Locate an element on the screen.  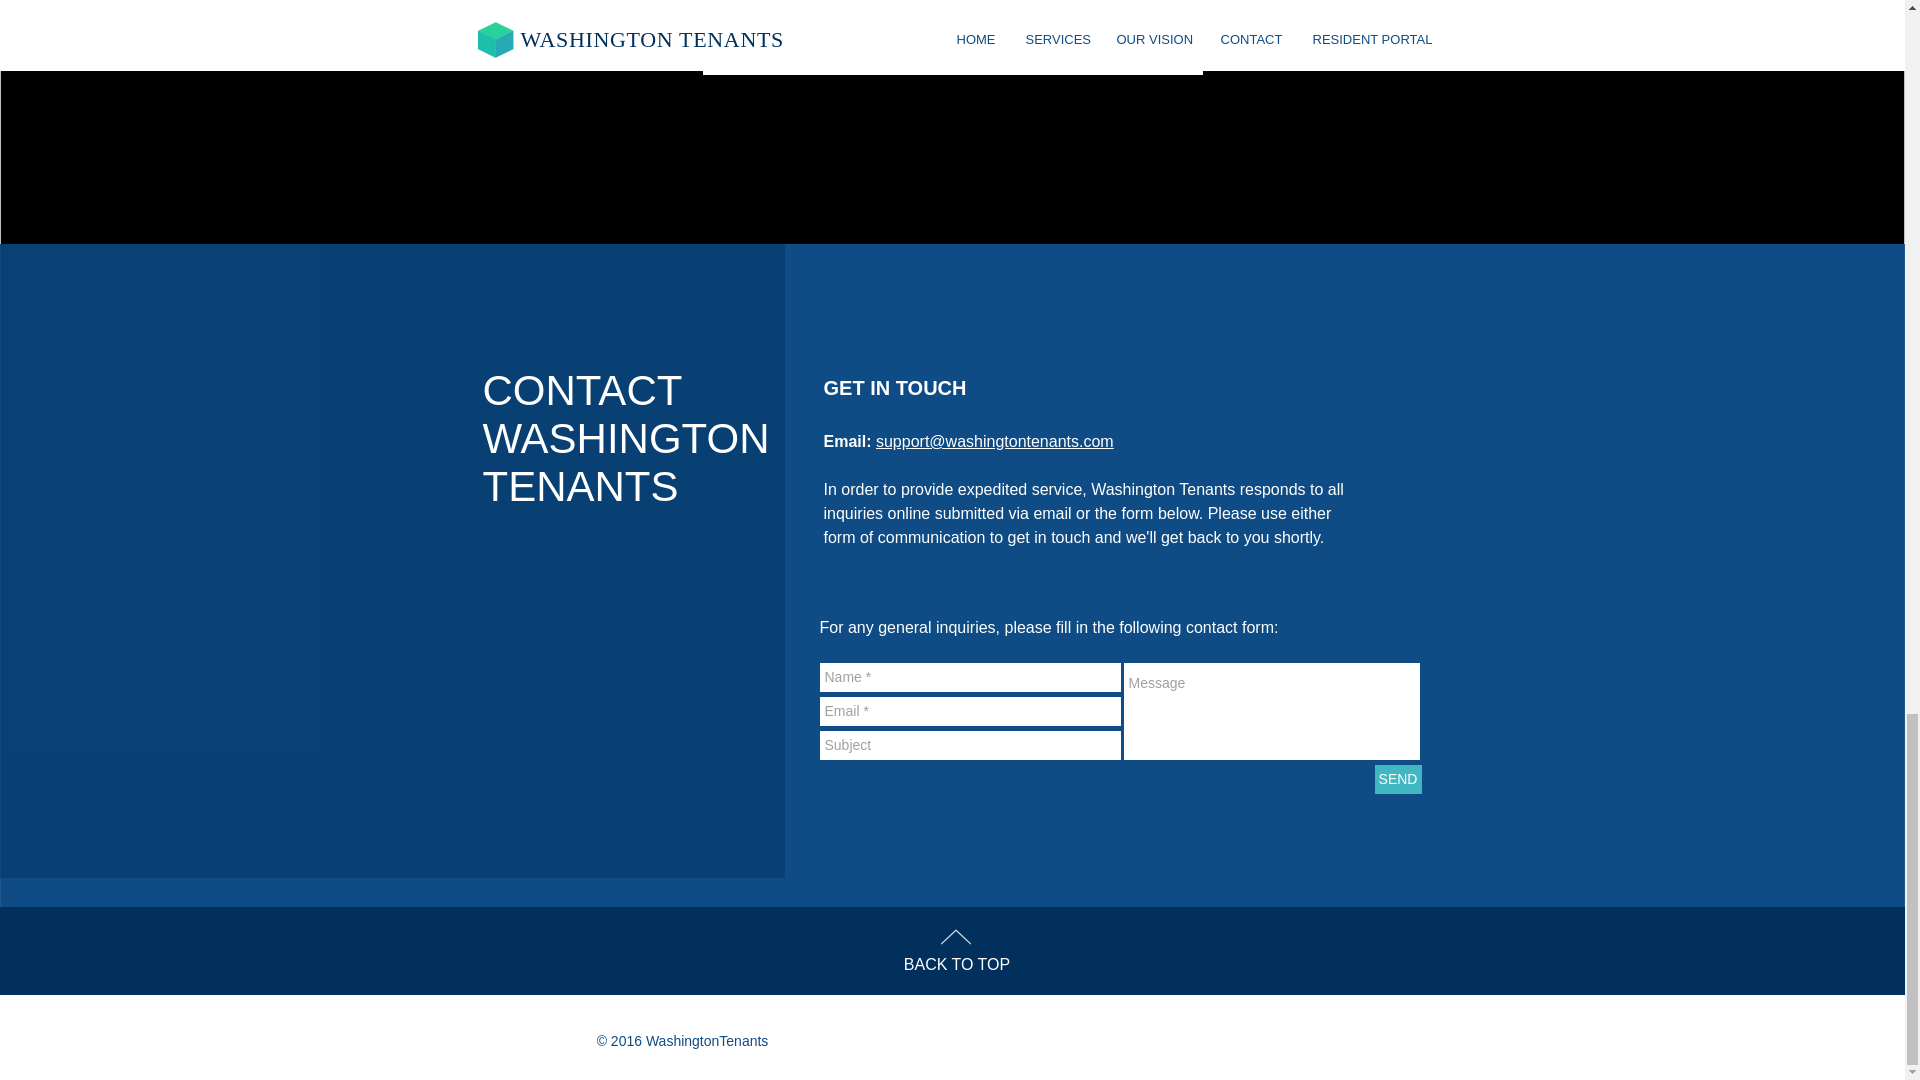
SEND is located at coordinates (1397, 778).